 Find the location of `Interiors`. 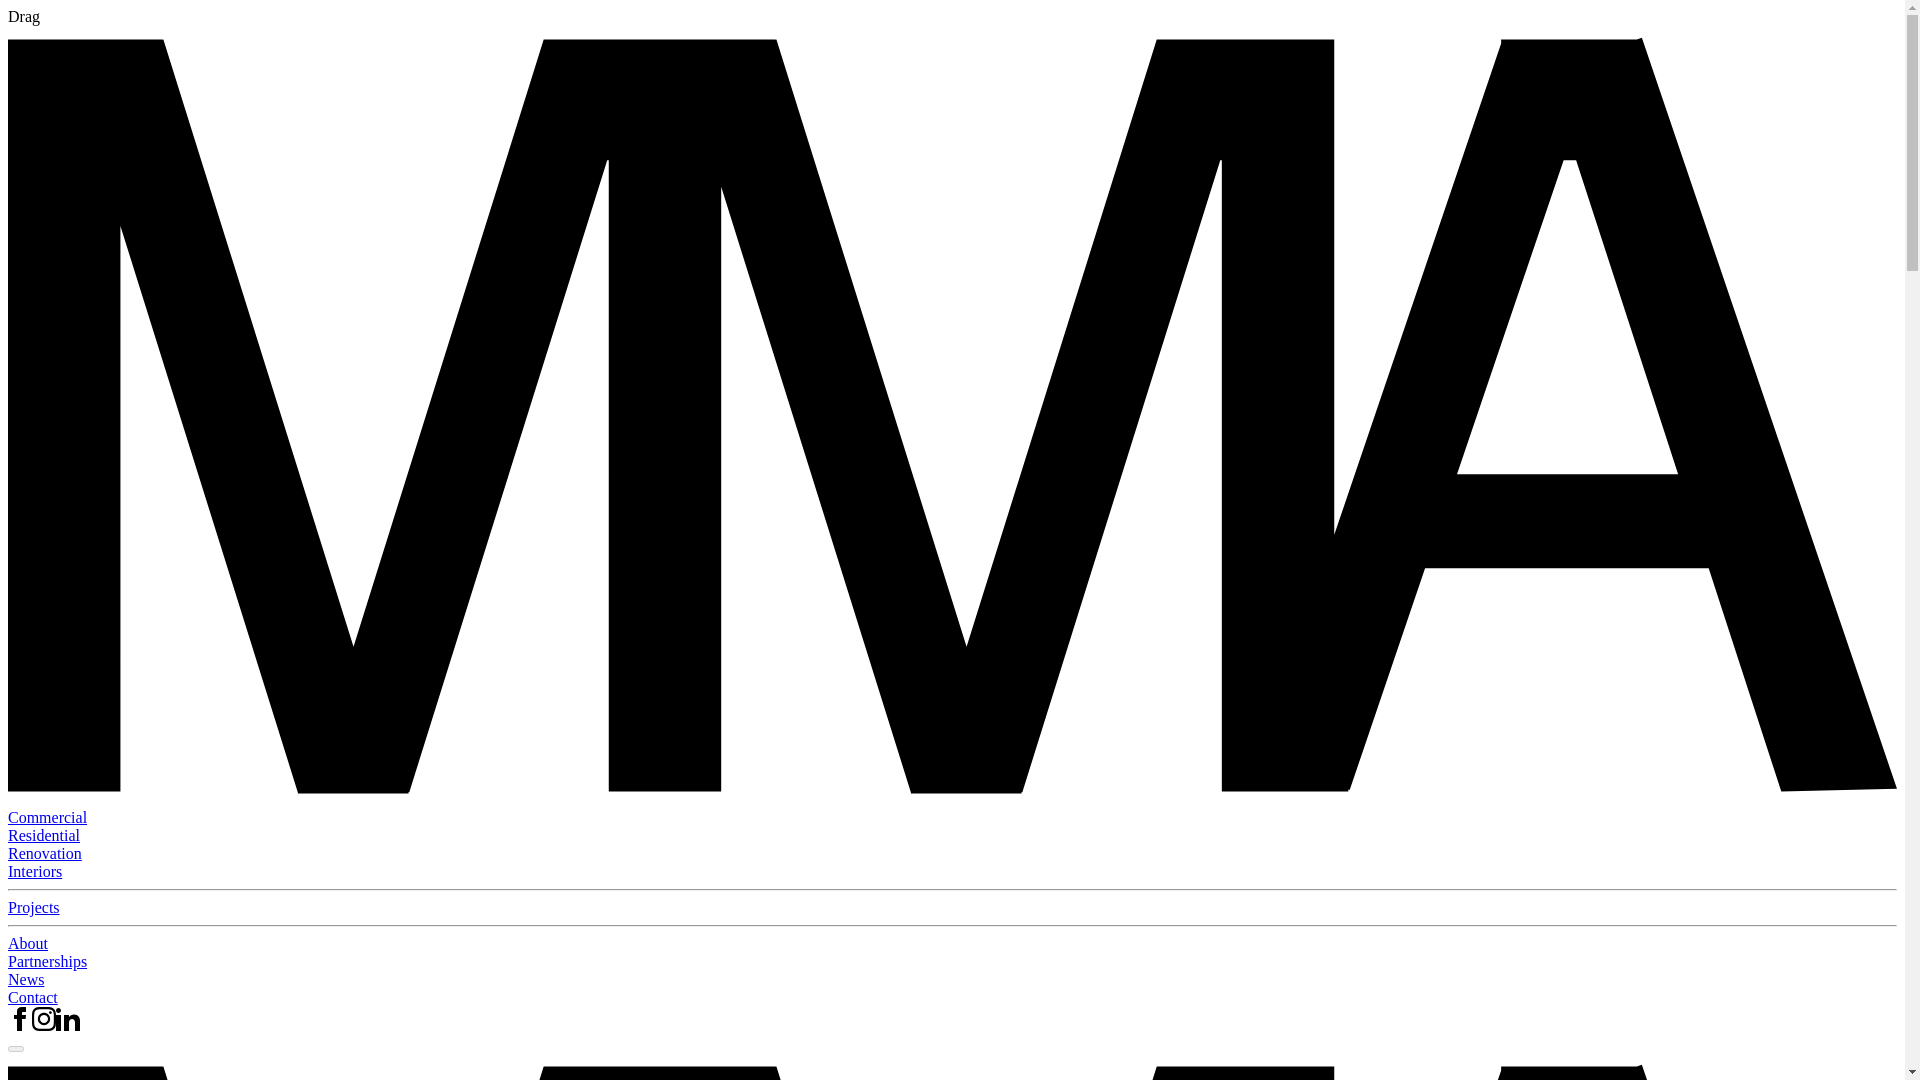

Interiors is located at coordinates (34, 871).